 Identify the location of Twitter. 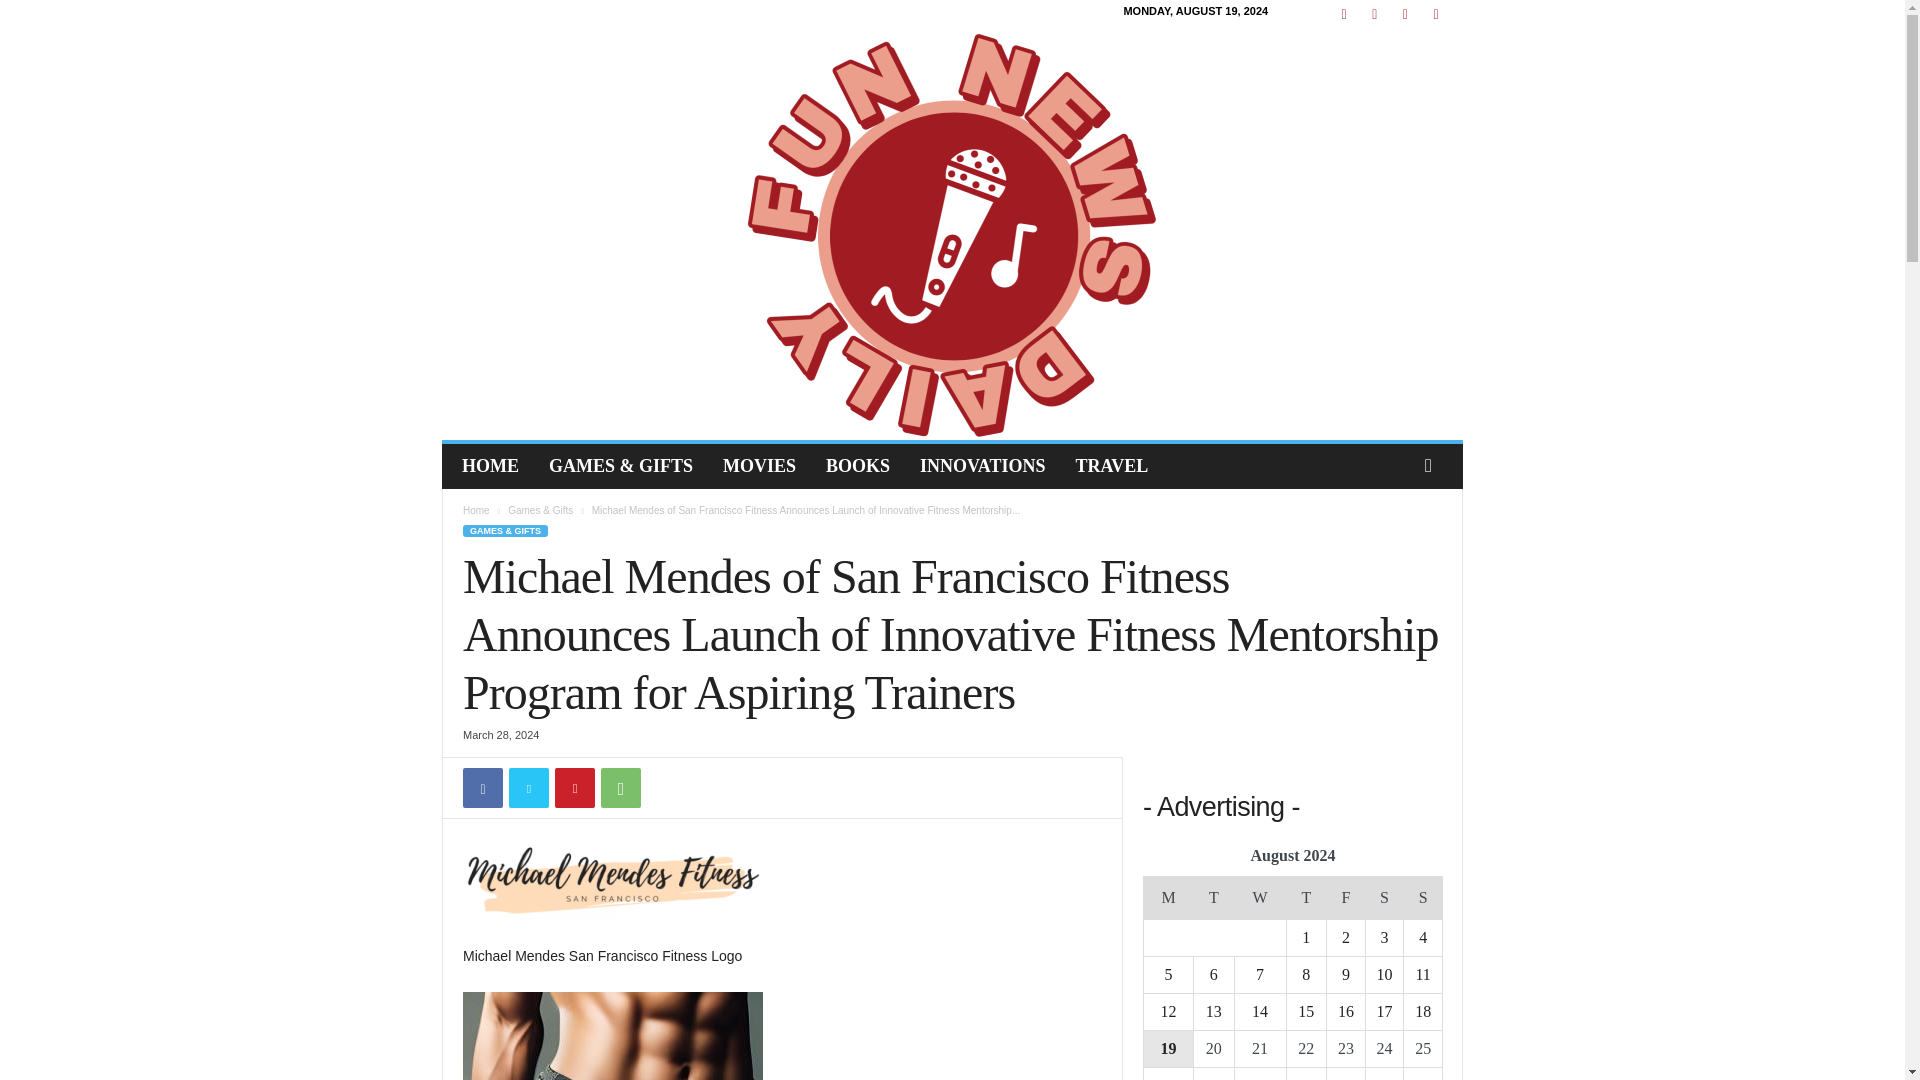
(528, 787).